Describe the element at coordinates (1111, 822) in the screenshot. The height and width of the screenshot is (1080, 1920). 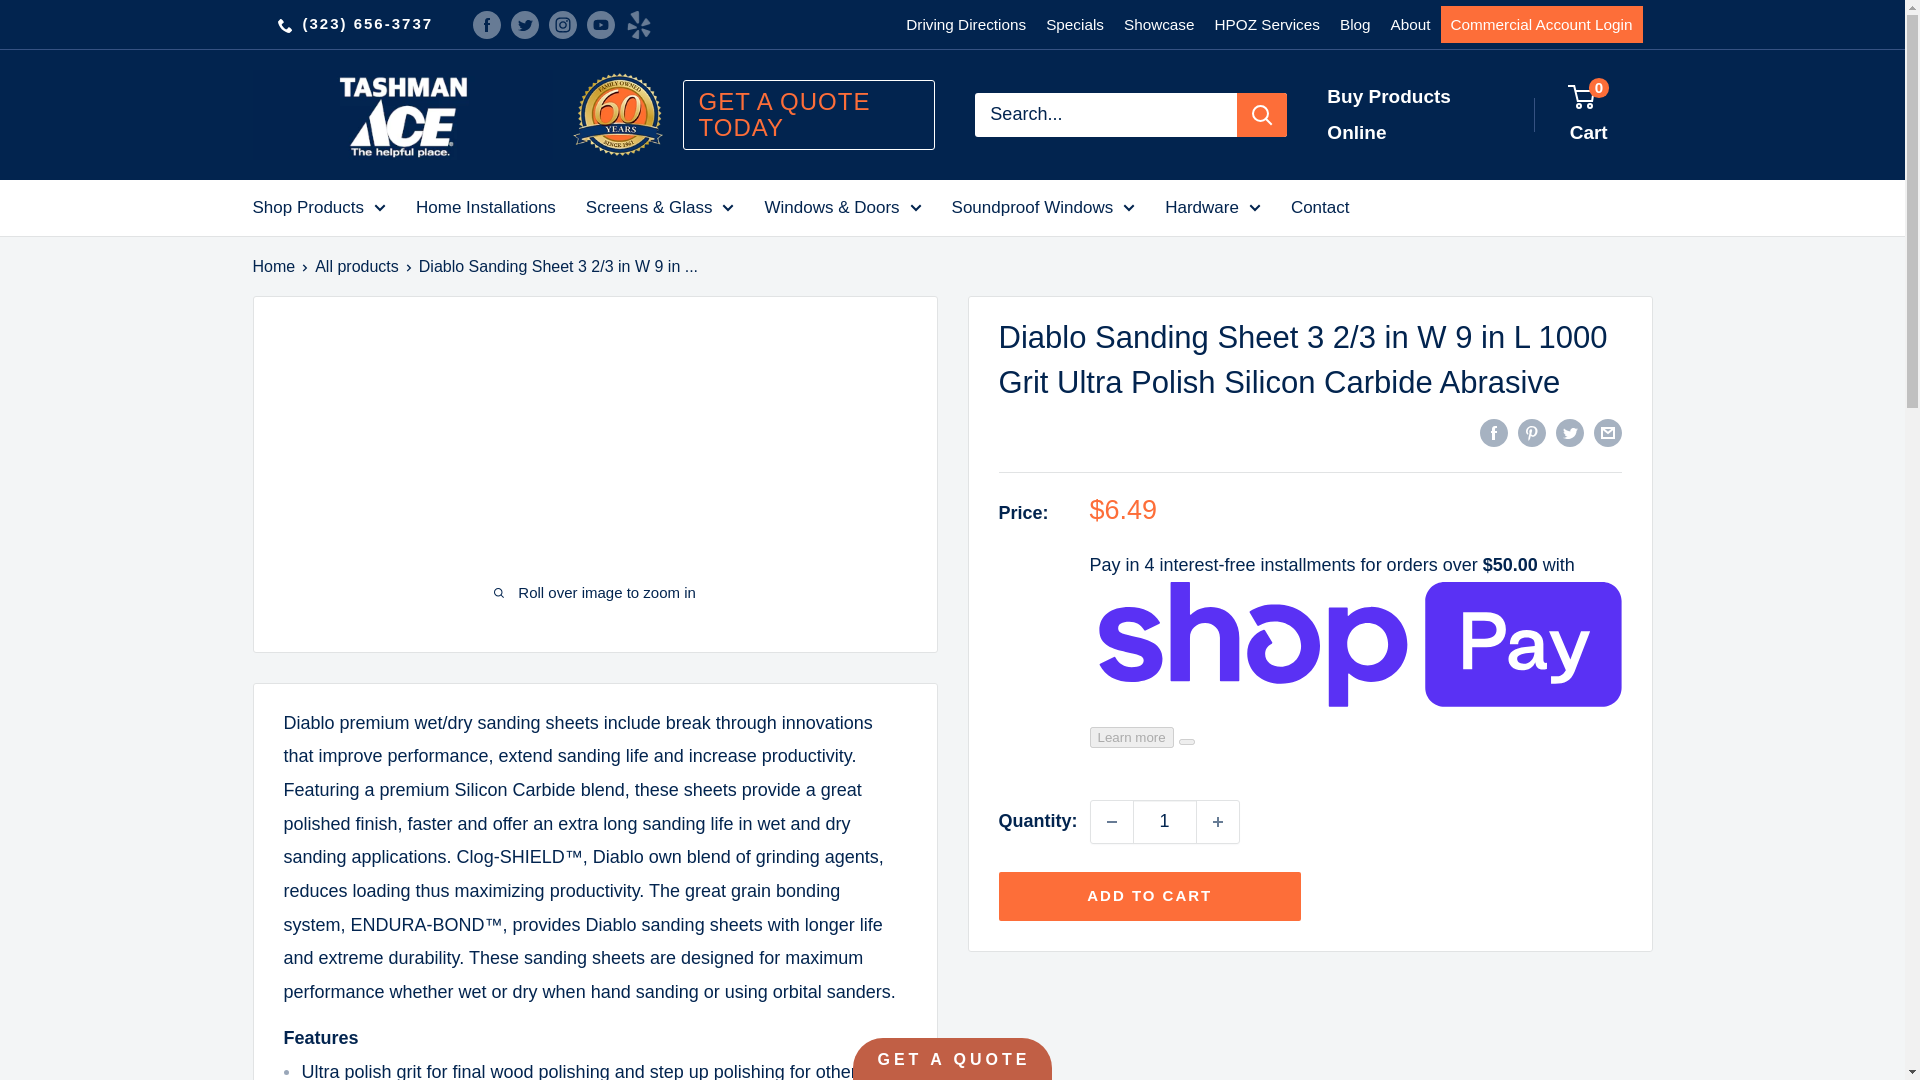
I see `Decrease quantity by 1` at that location.